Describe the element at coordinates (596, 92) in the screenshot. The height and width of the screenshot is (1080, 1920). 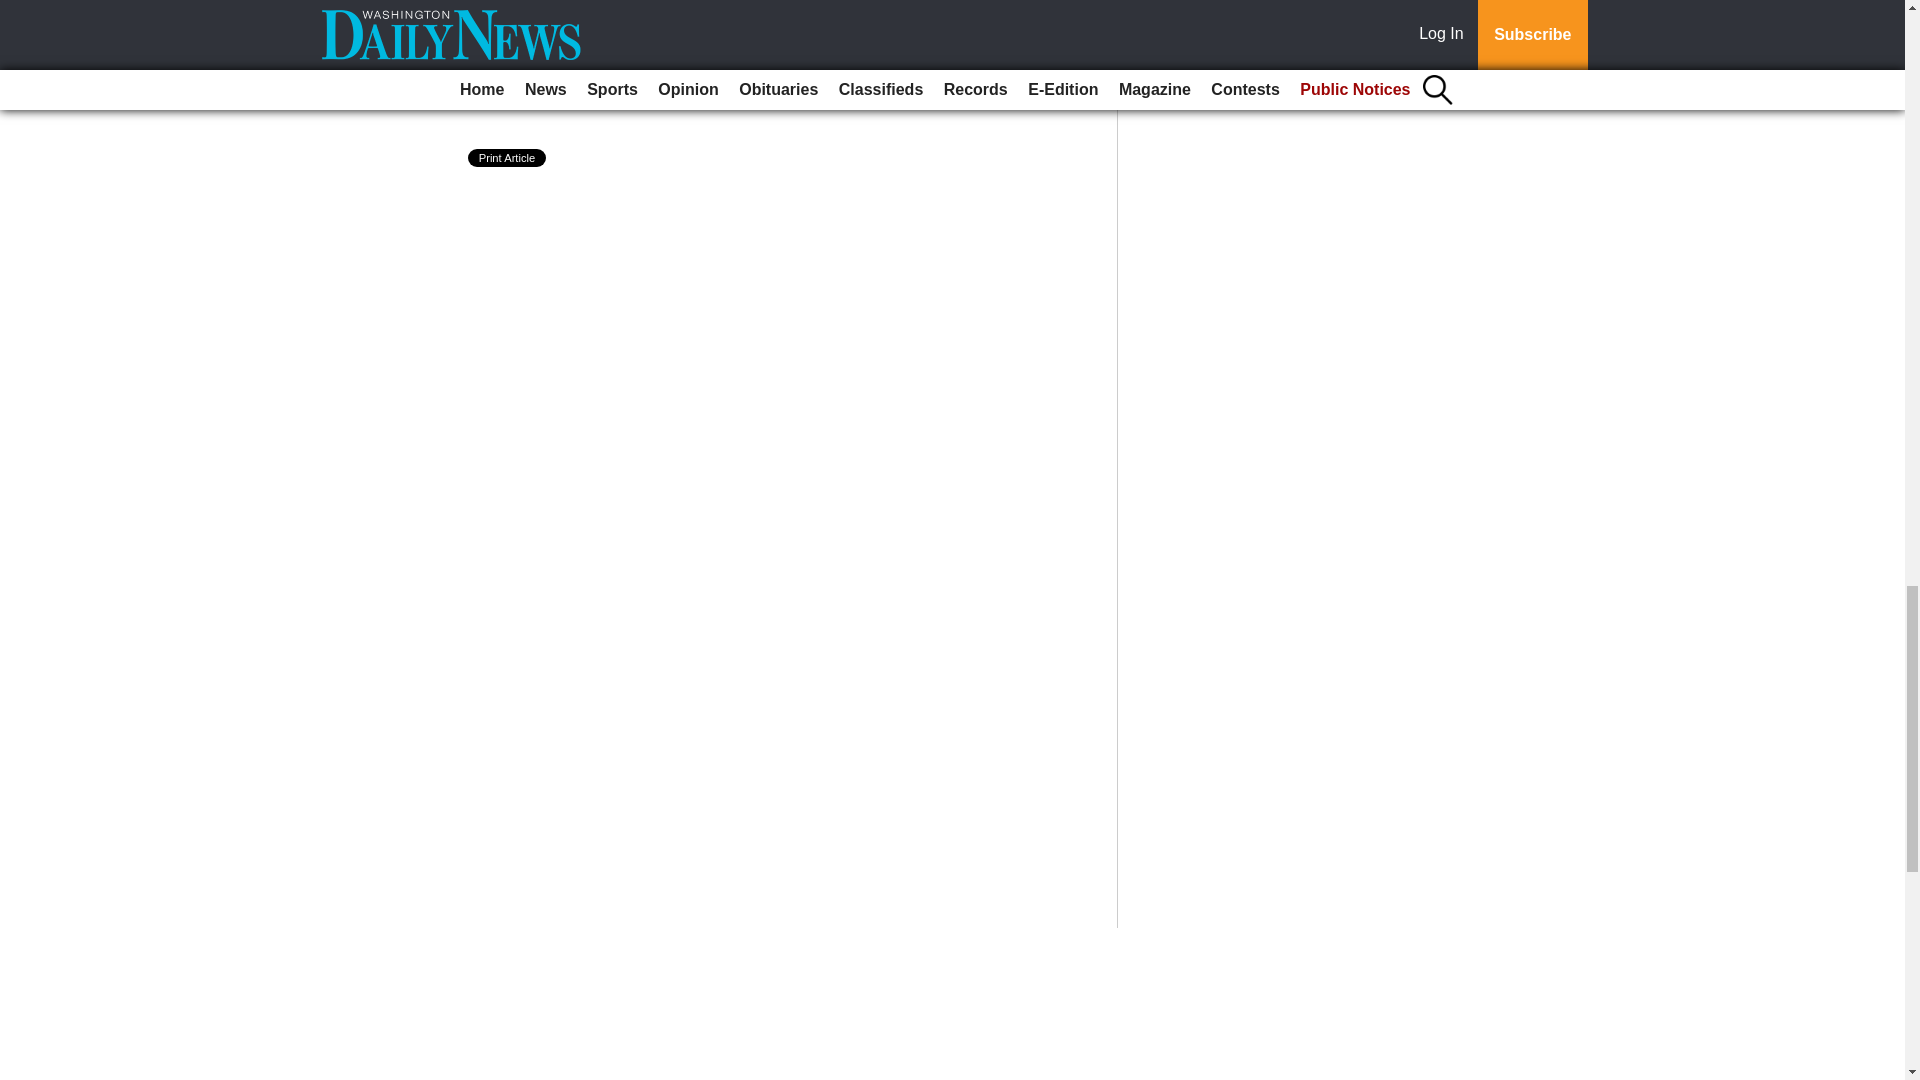
I see `Elijah S. Alligood Jr.` at that location.